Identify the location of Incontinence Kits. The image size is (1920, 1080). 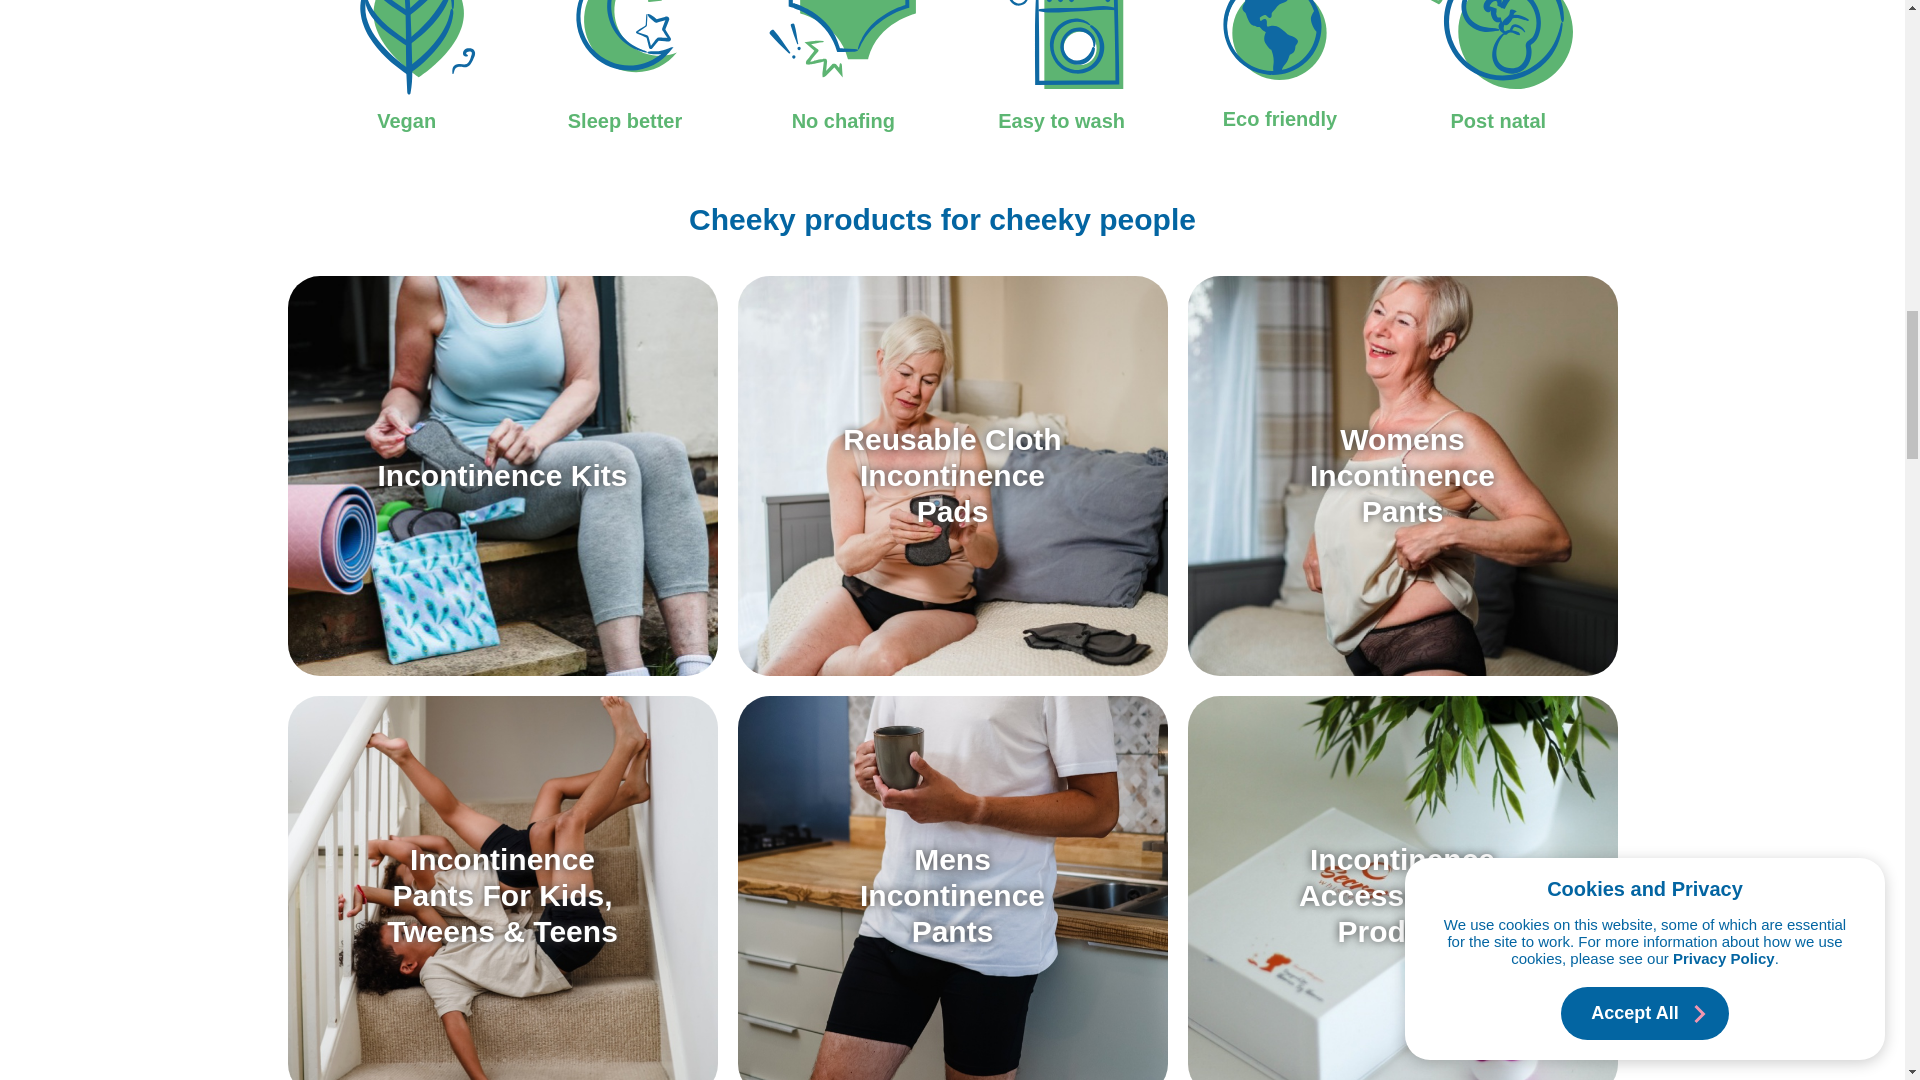
(502, 476).